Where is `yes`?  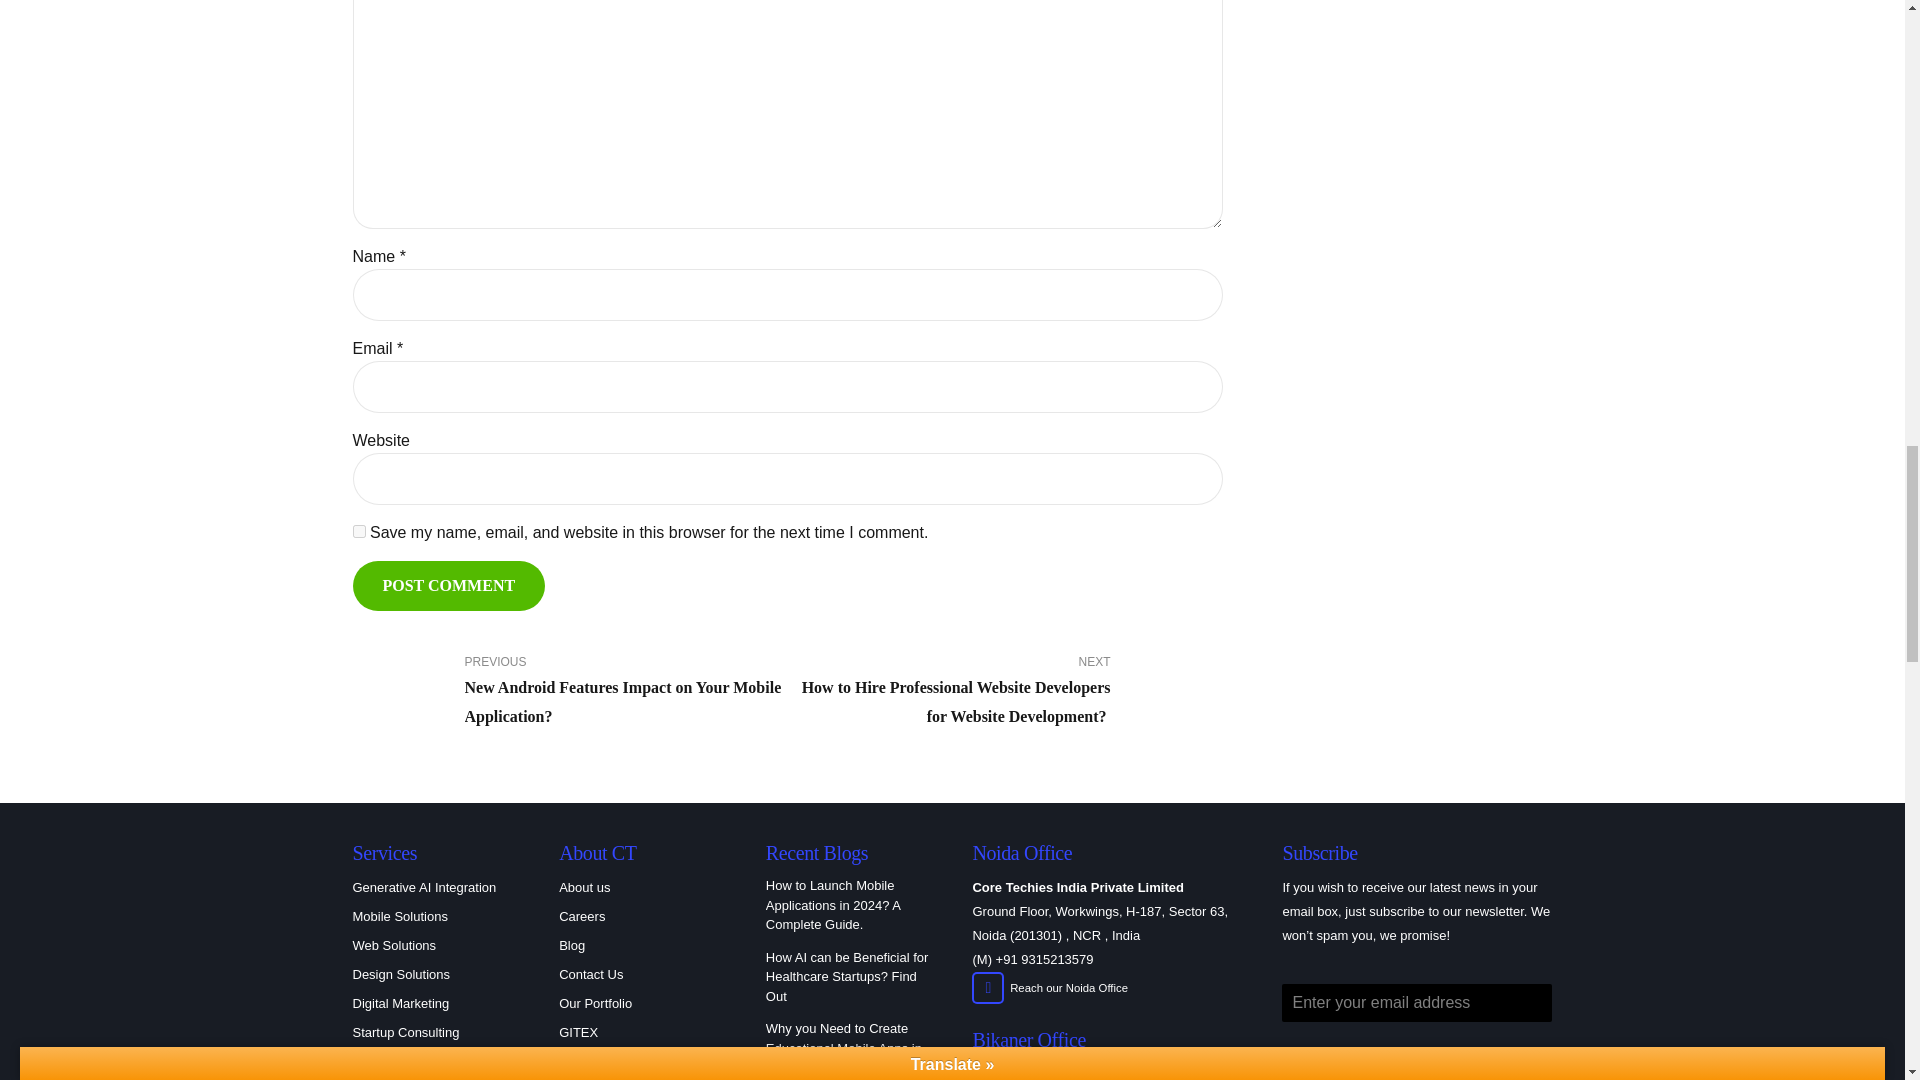
yes is located at coordinates (358, 530).